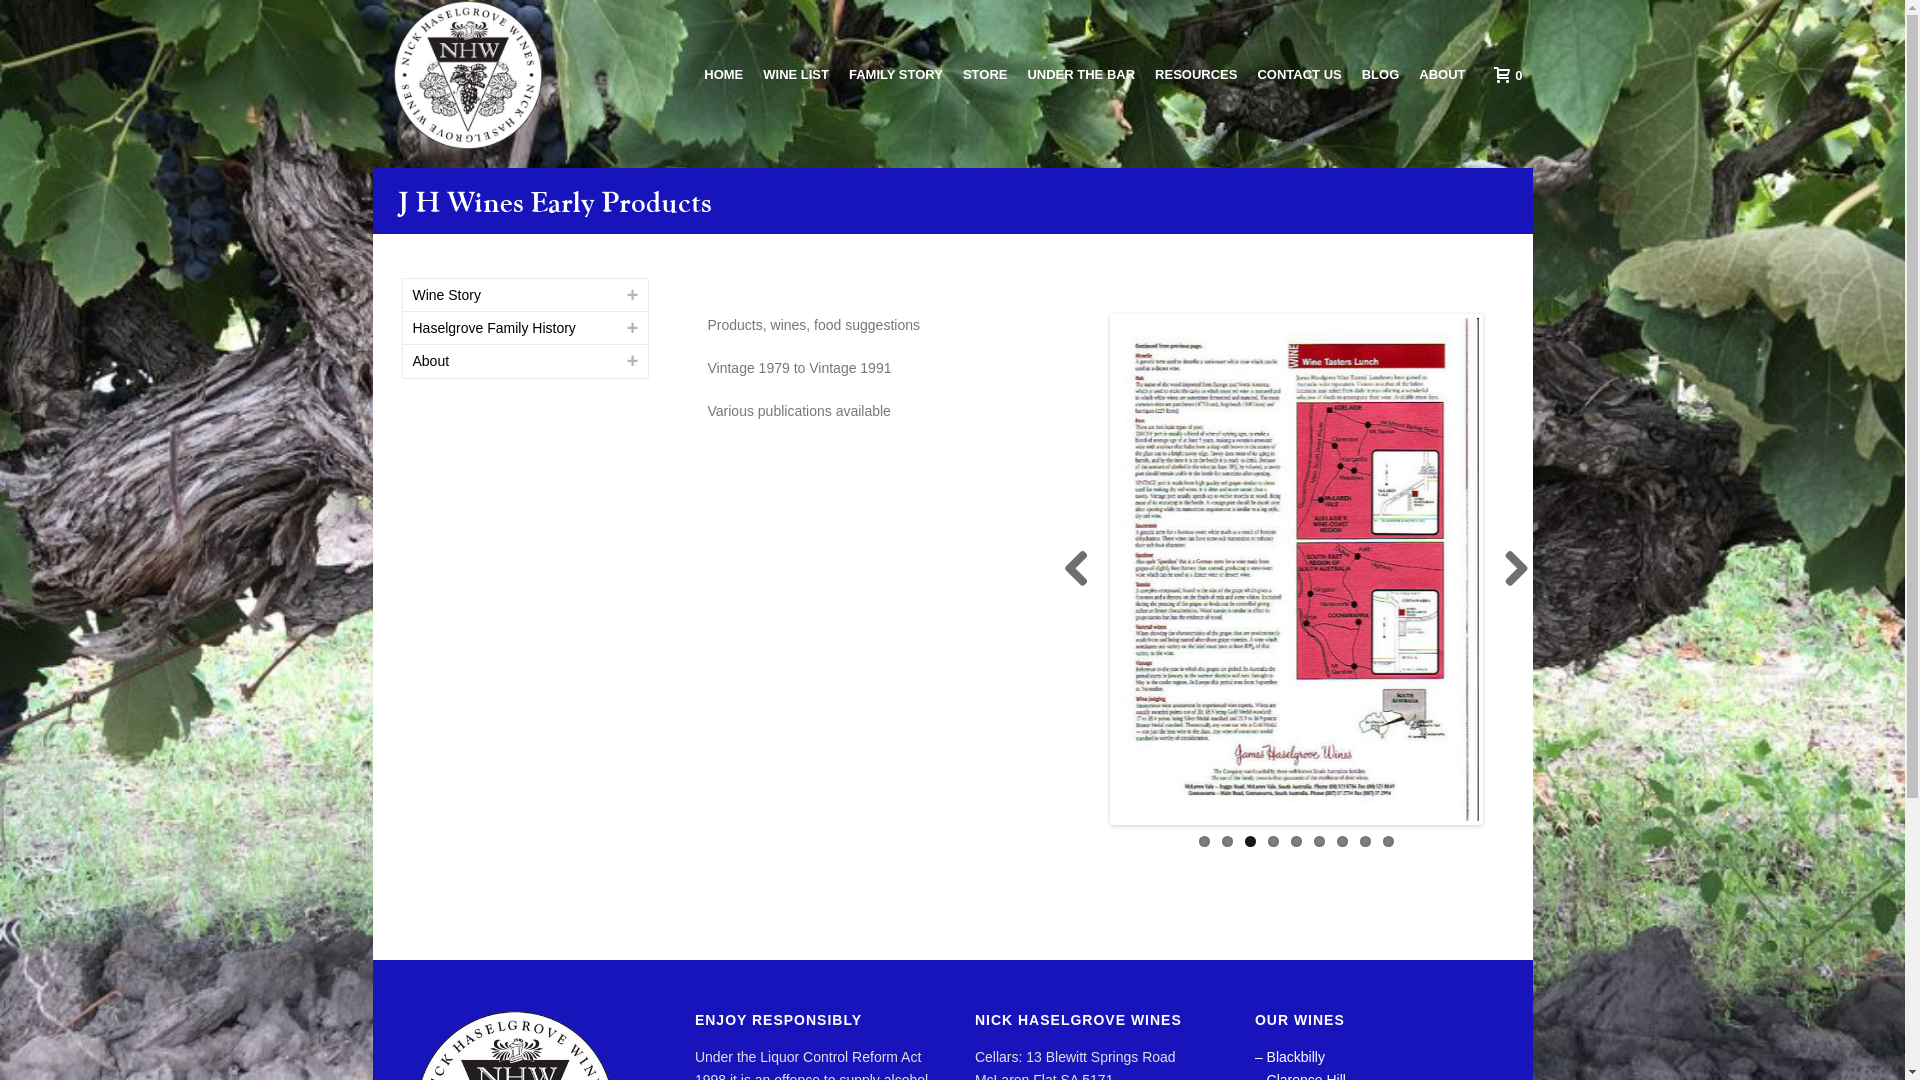  What do you see at coordinates (430, 361) in the screenshot?
I see `About` at bounding box center [430, 361].